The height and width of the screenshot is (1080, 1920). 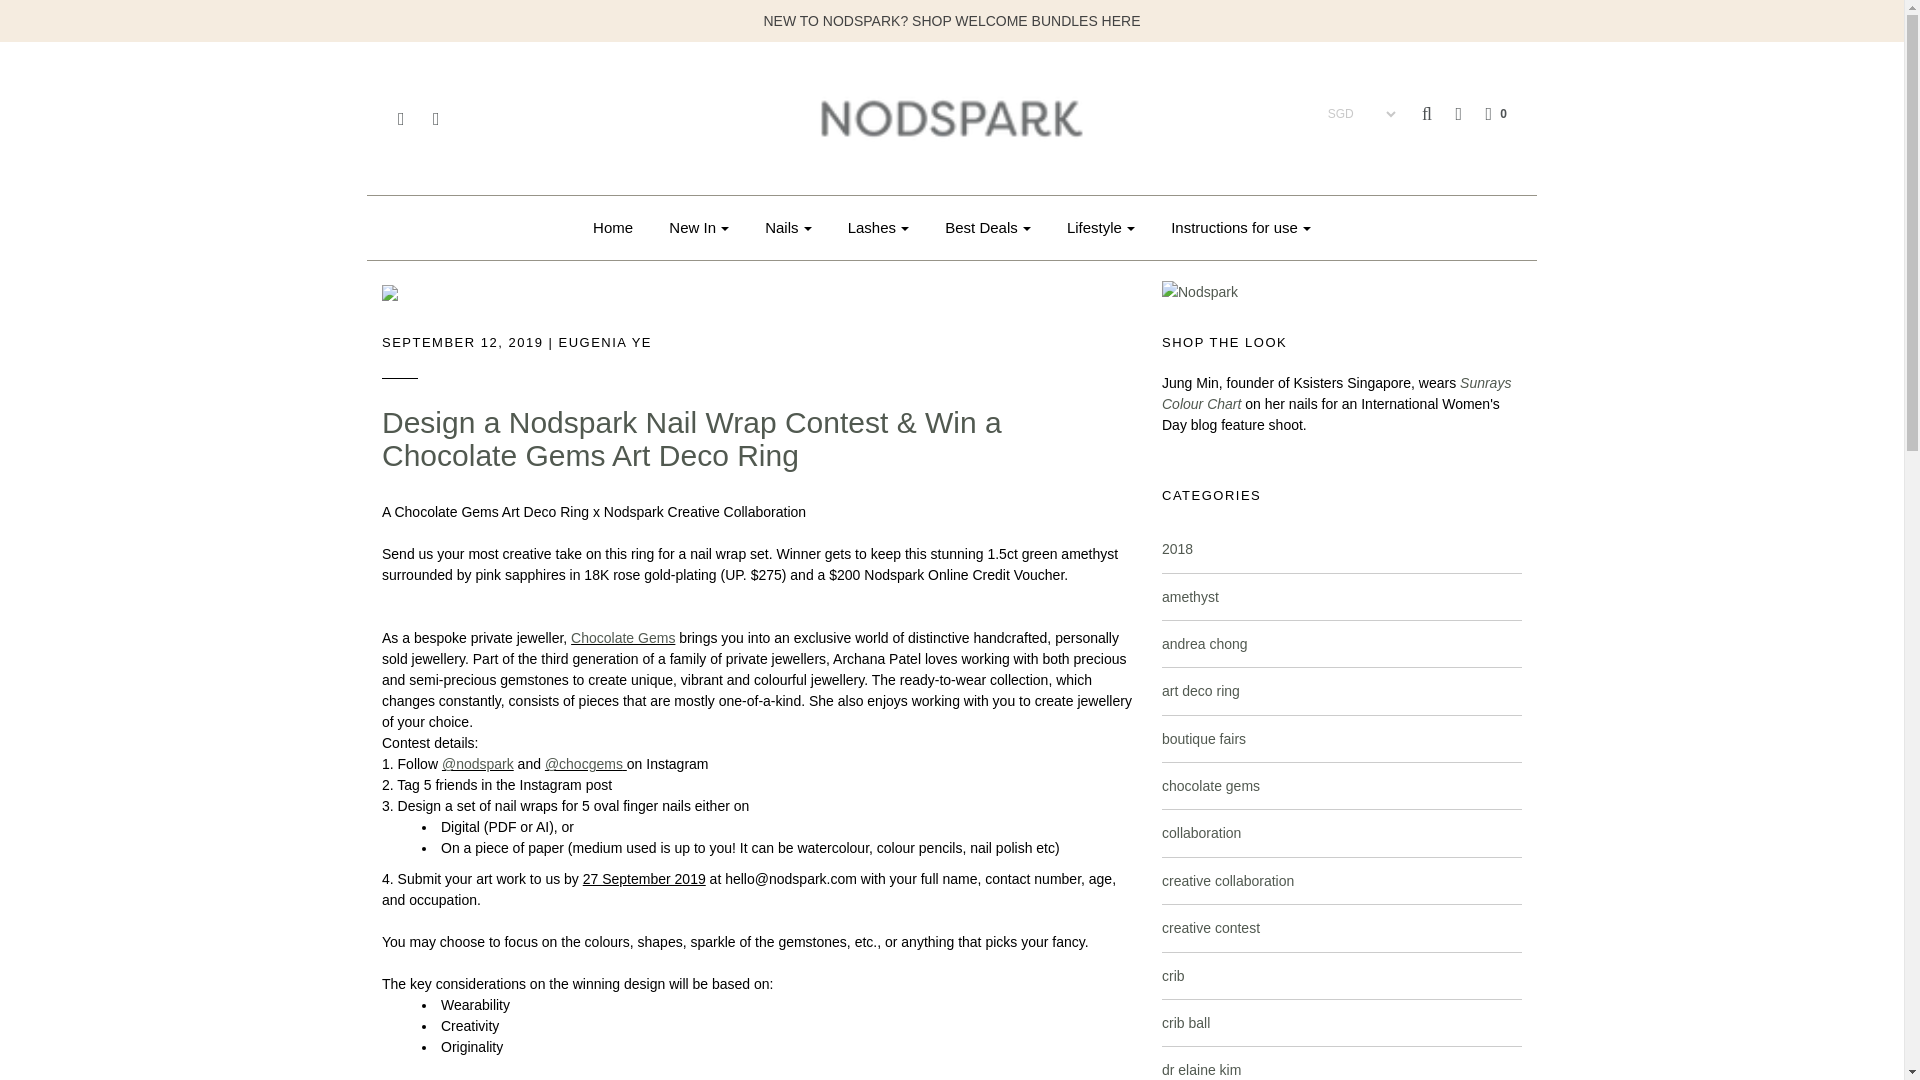 What do you see at coordinates (1190, 595) in the screenshot?
I see `Show articles tagged amethyst` at bounding box center [1190, 595].